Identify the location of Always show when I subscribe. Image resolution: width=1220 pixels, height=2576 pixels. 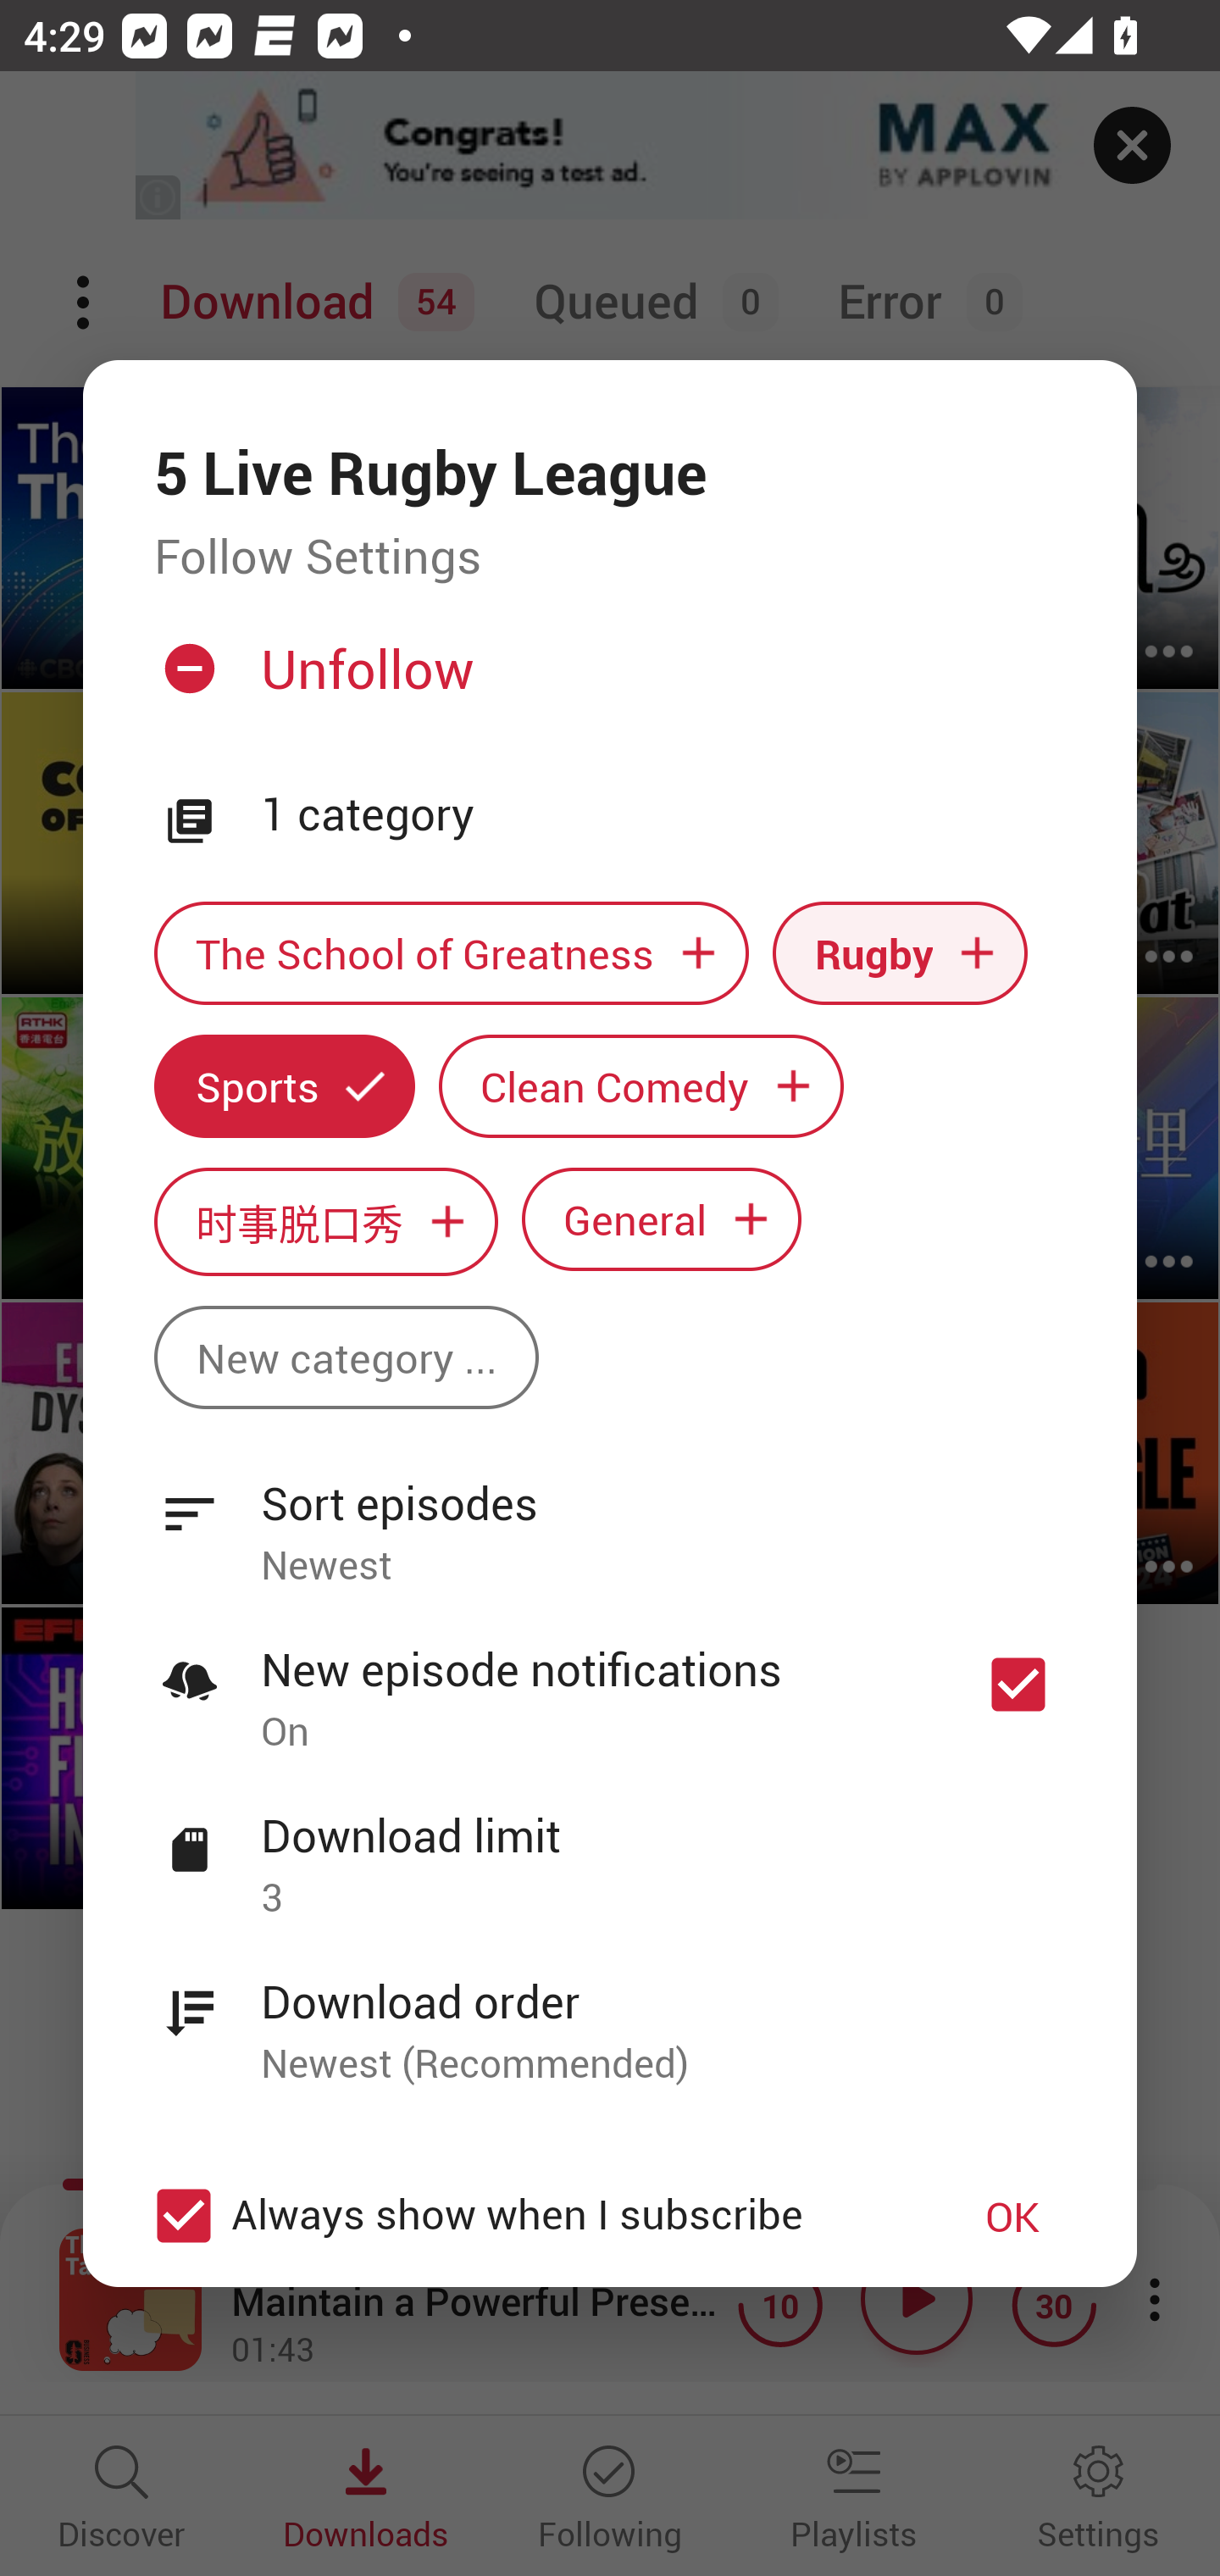
(527, 2217).